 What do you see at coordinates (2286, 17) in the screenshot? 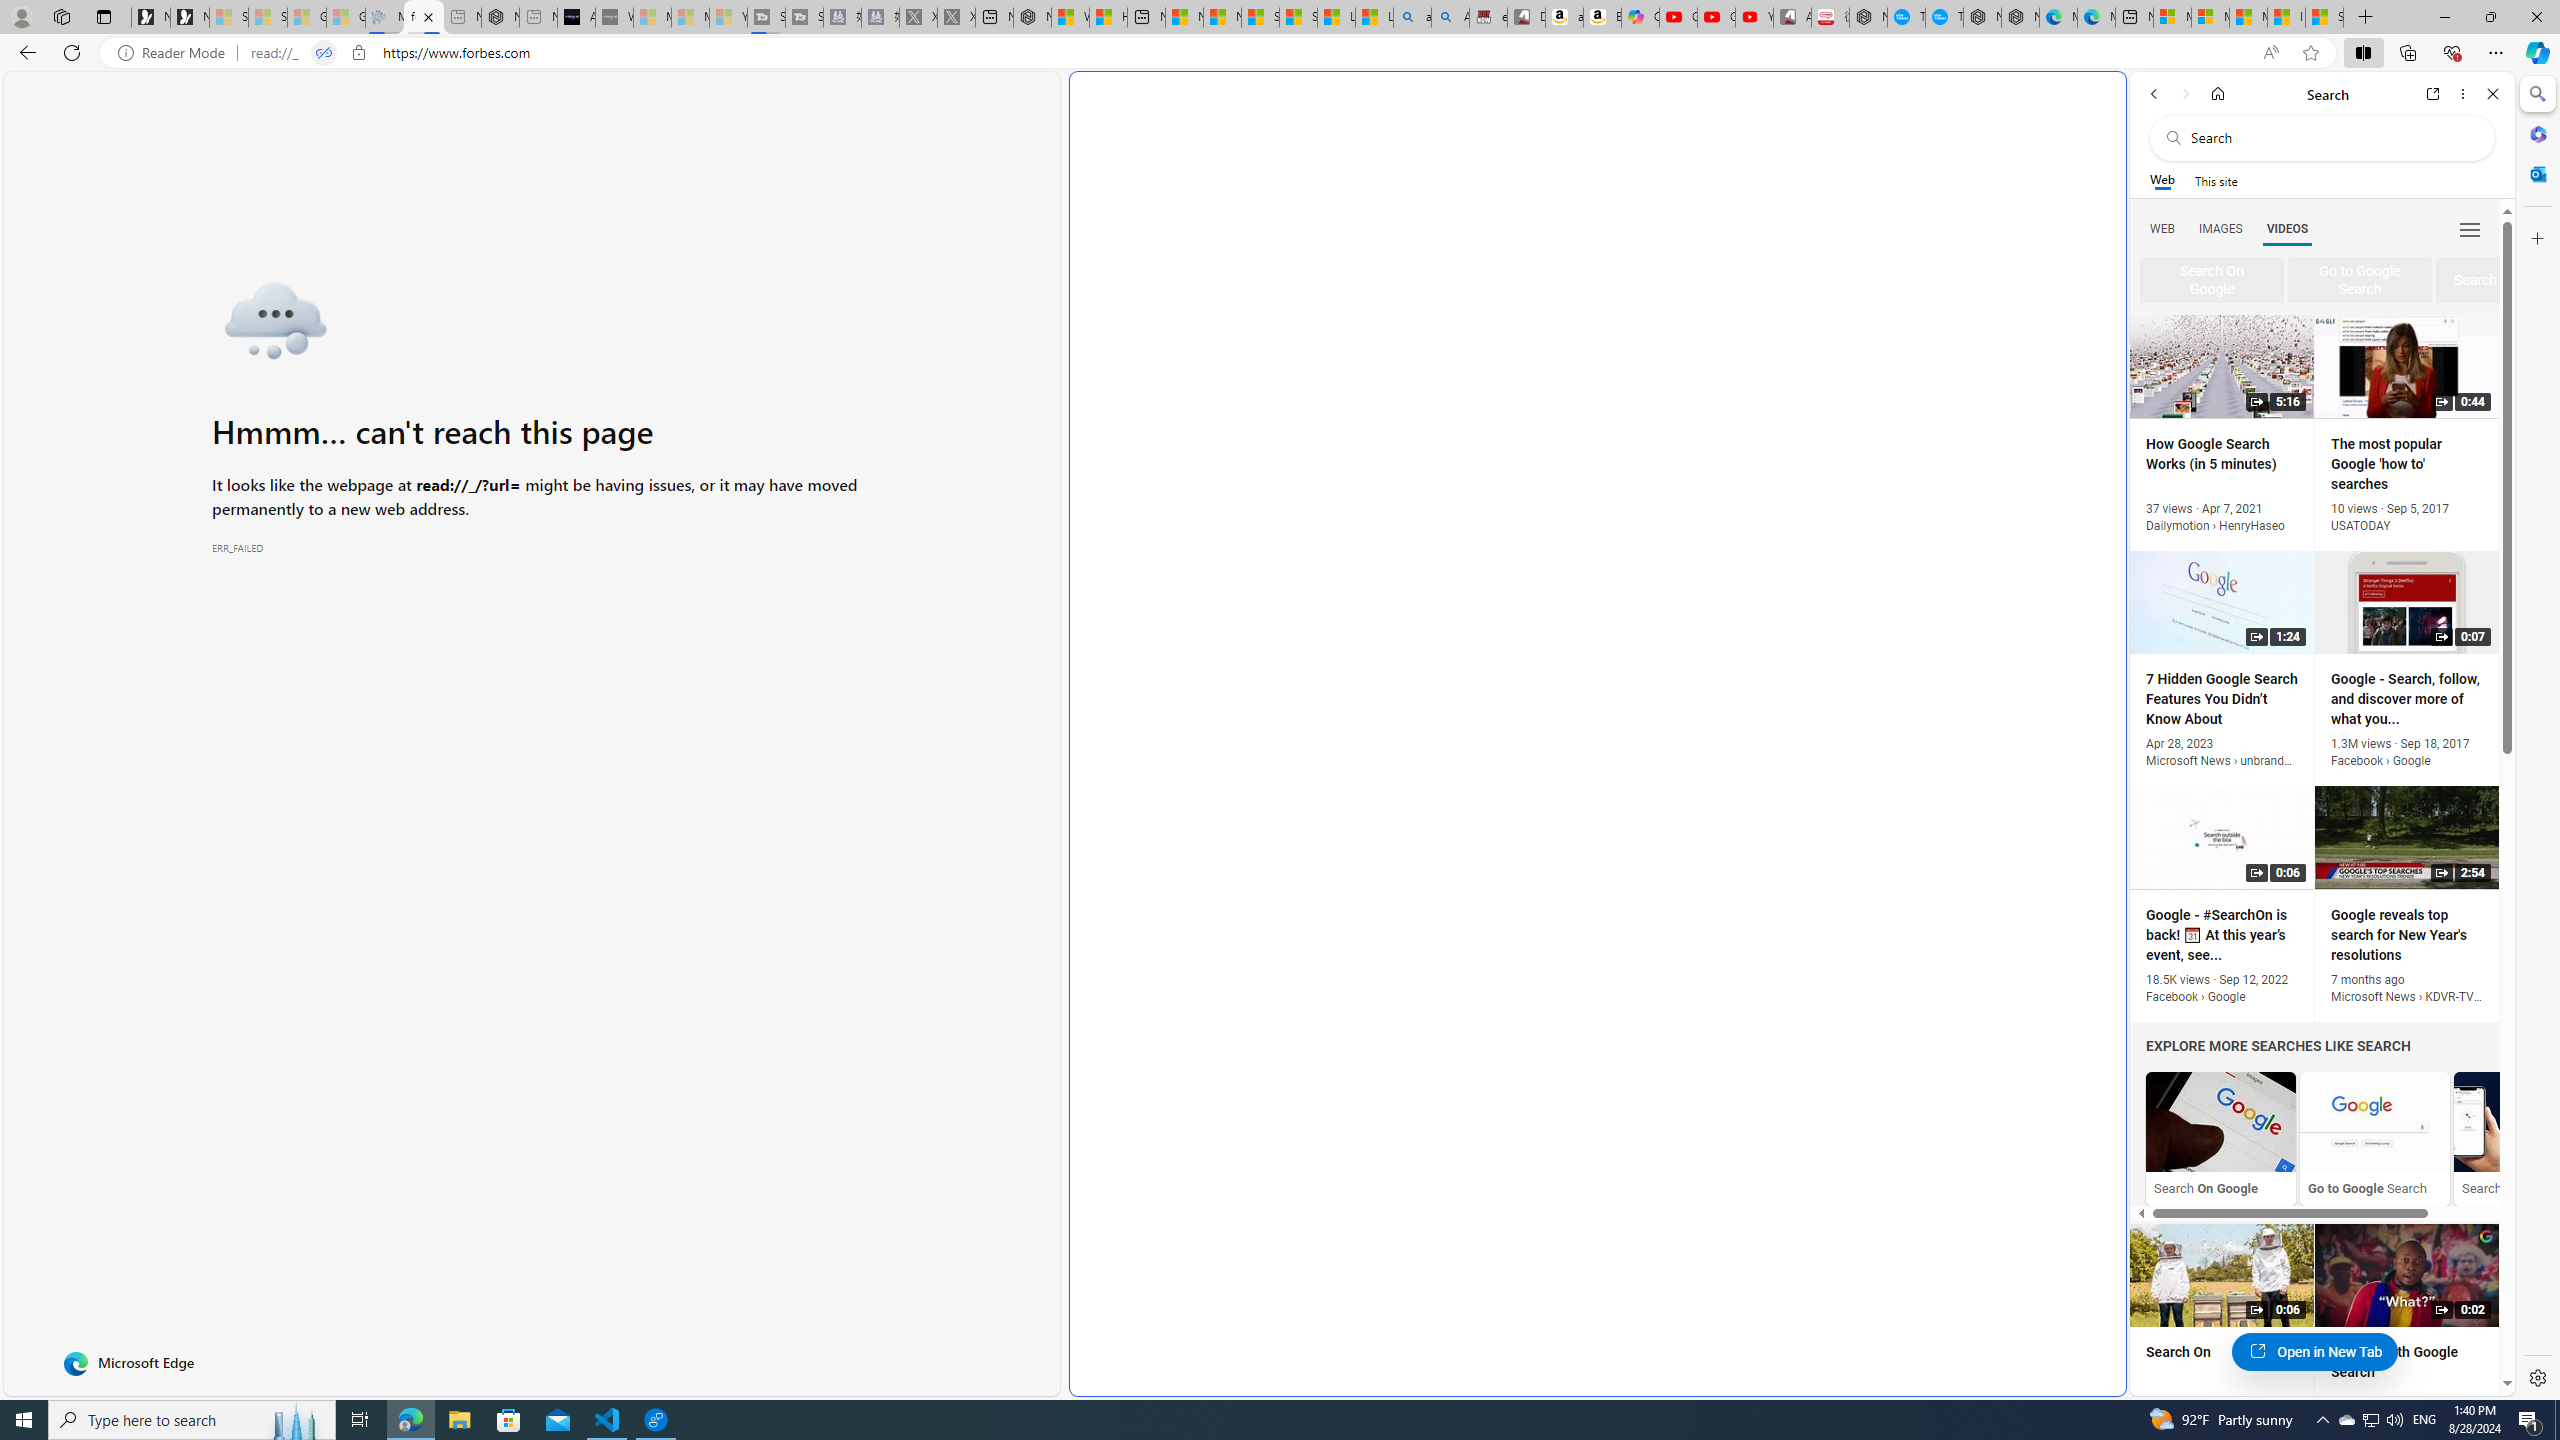
I see `I Gained 20 Pounds of Muscle in 30 Days! | Watch` at bounding box center [2286, 17].